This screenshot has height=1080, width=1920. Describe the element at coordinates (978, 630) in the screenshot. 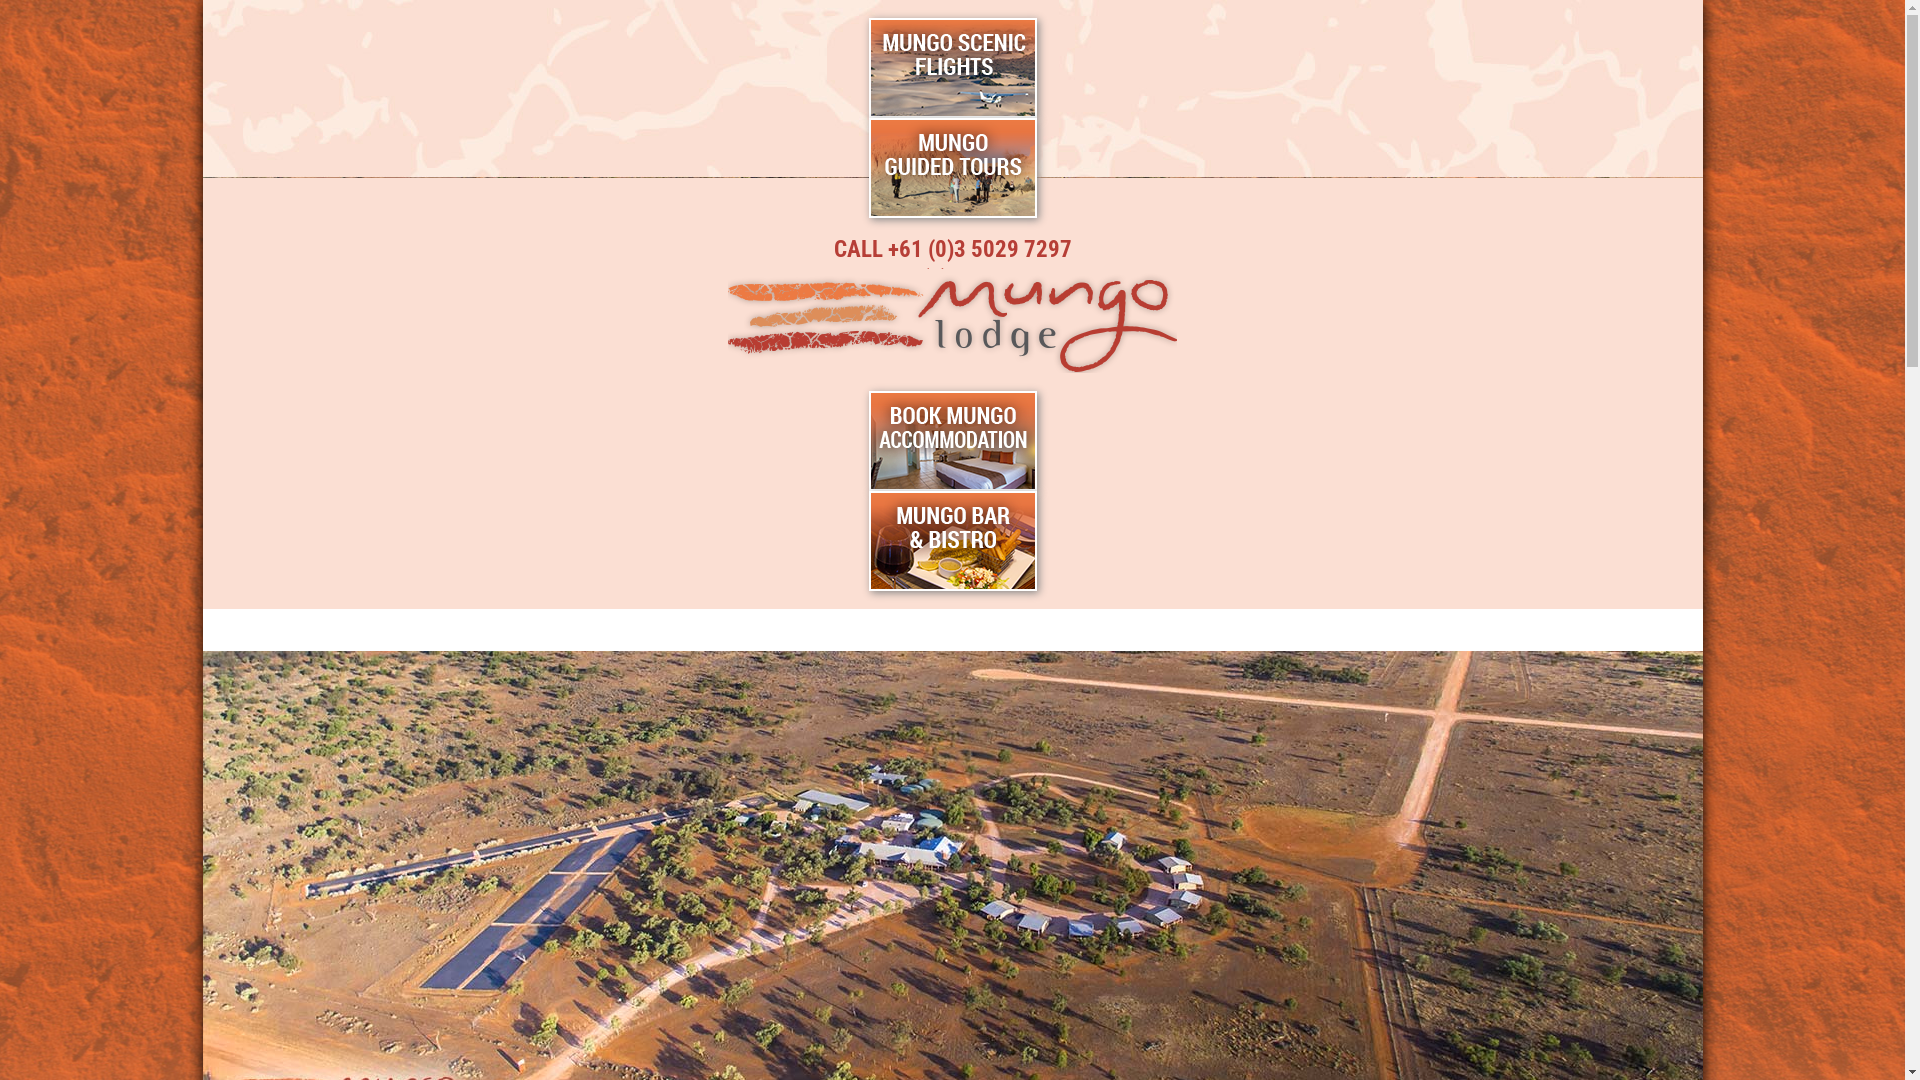

I see `Bar & Bistro` at that location.